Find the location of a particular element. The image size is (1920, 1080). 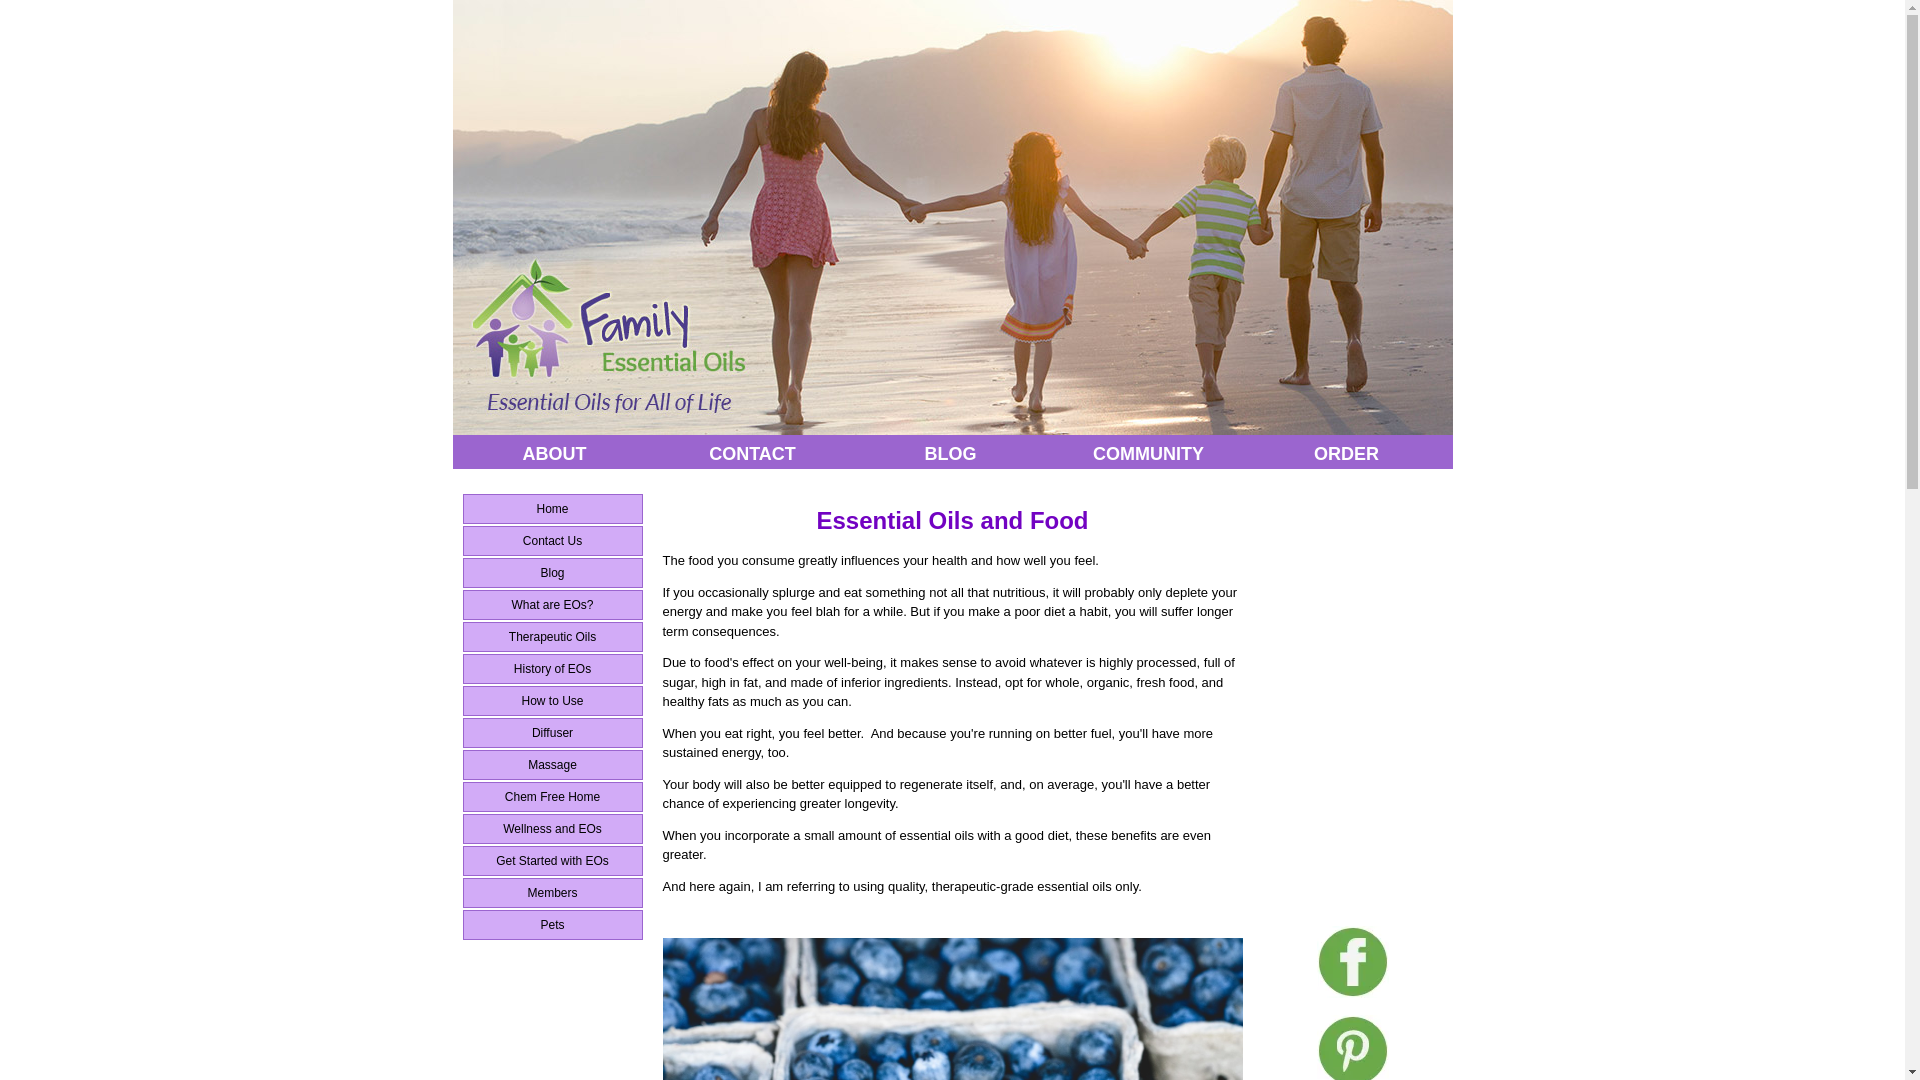

Contact Us is located at coordinates (552, 540).